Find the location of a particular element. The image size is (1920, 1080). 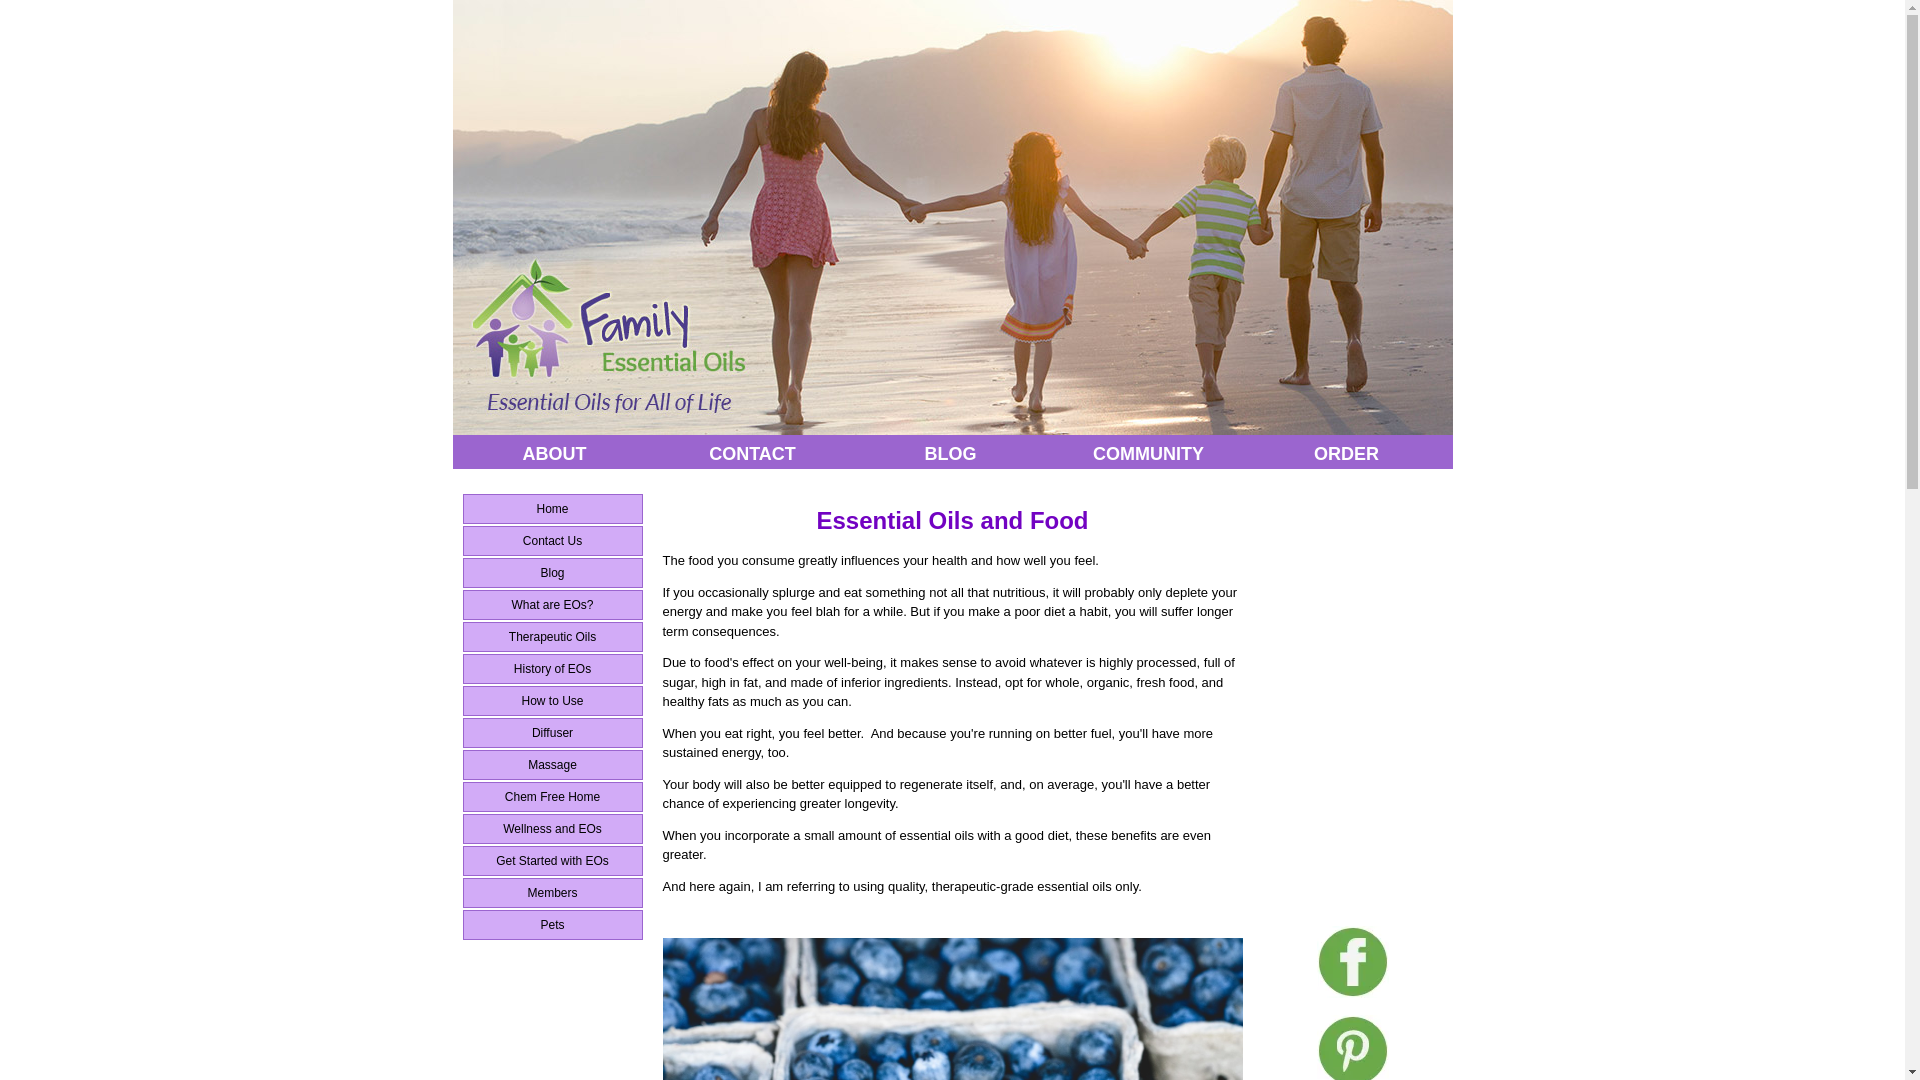

Contact Us is located at coordinates (552, 540).